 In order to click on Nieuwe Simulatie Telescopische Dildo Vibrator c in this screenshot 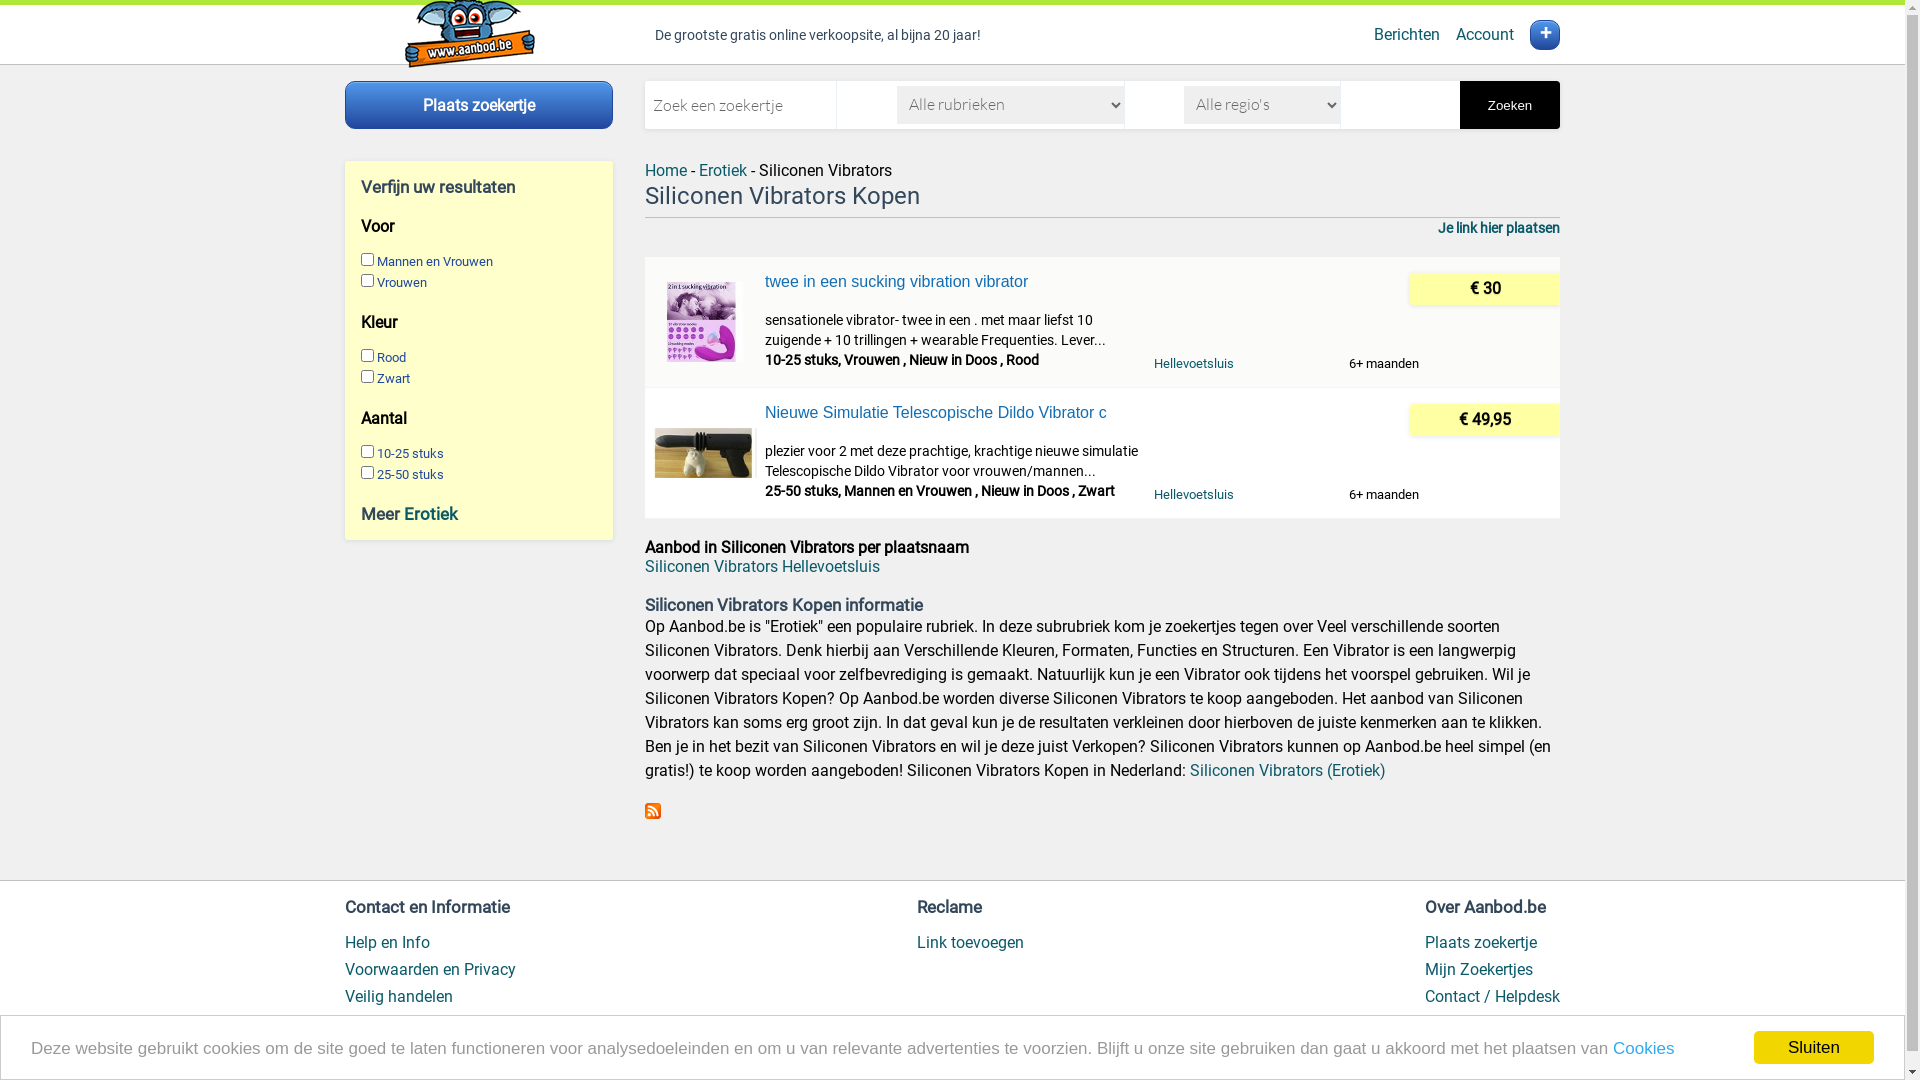, I will do `click(952, 413)`.